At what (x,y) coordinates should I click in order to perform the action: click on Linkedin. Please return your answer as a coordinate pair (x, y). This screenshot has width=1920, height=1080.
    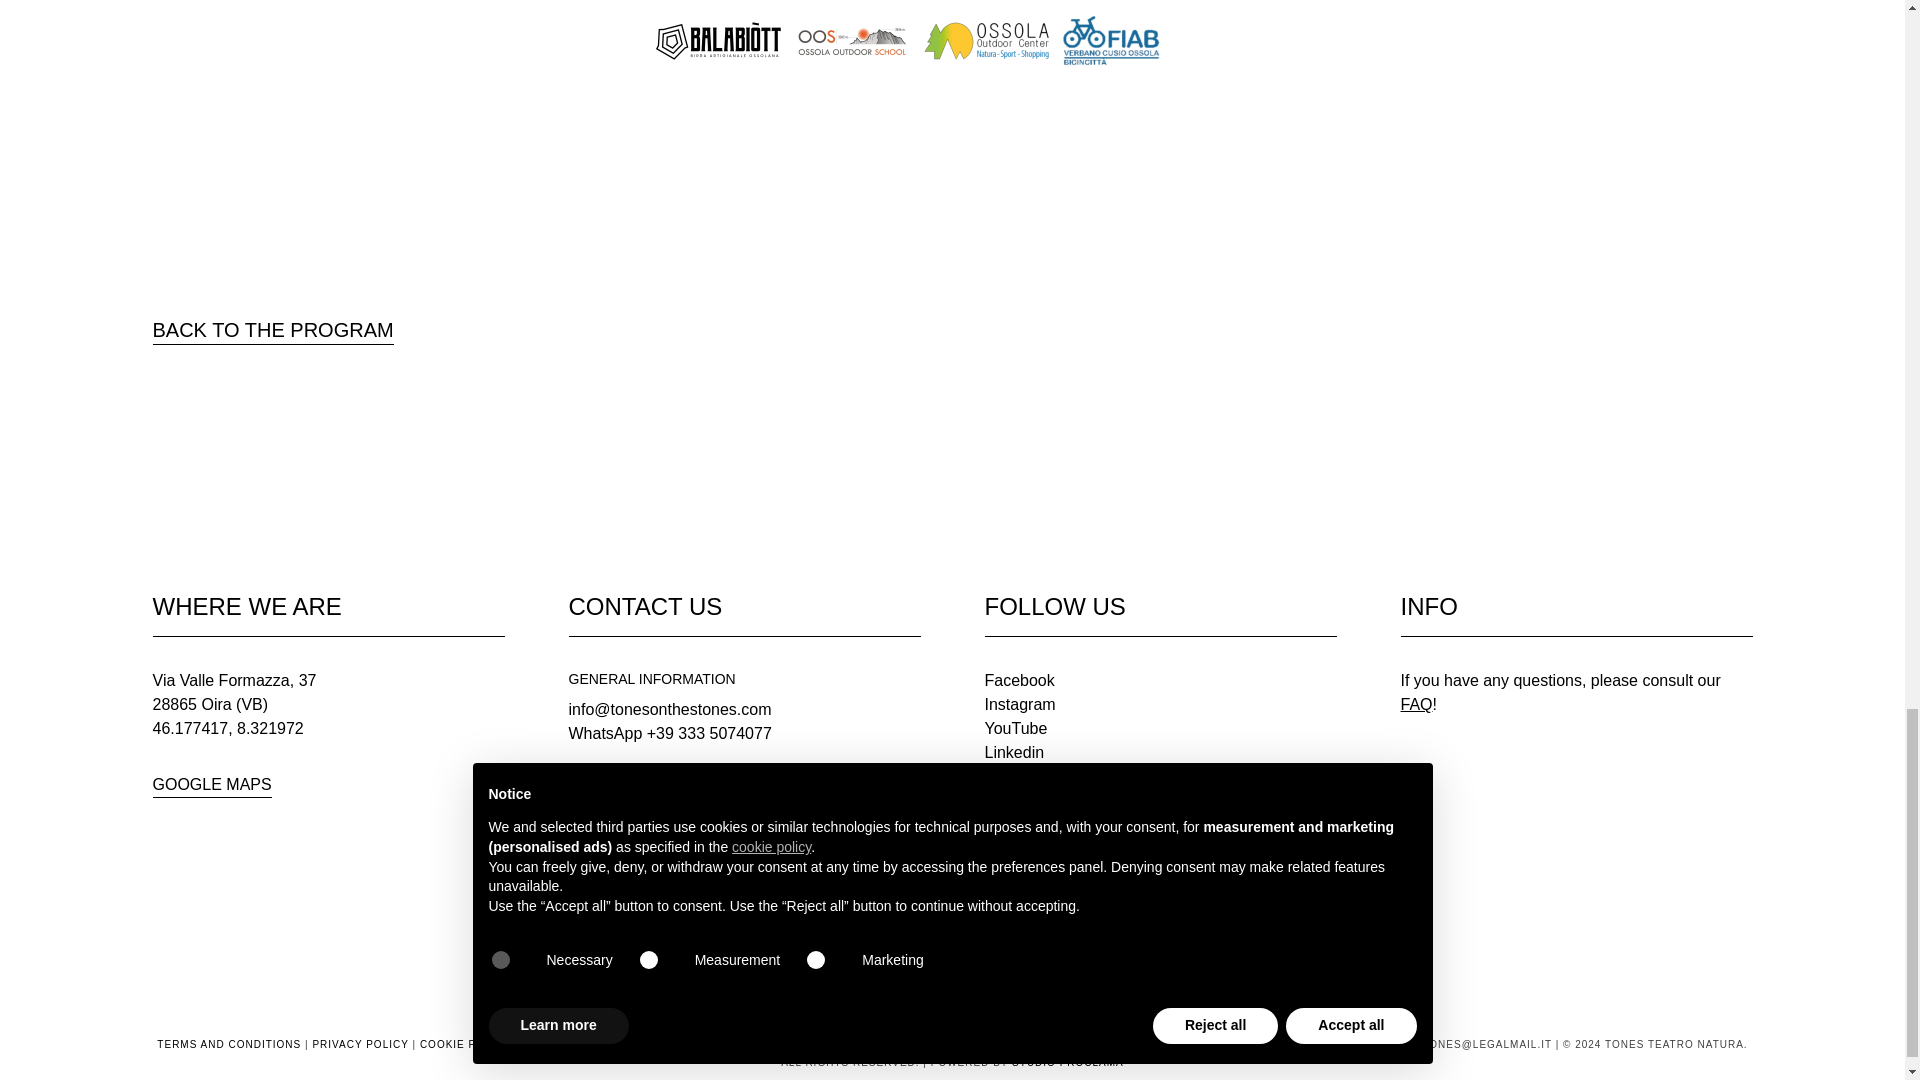
    Looking at the image, I should click on (1014, 752).